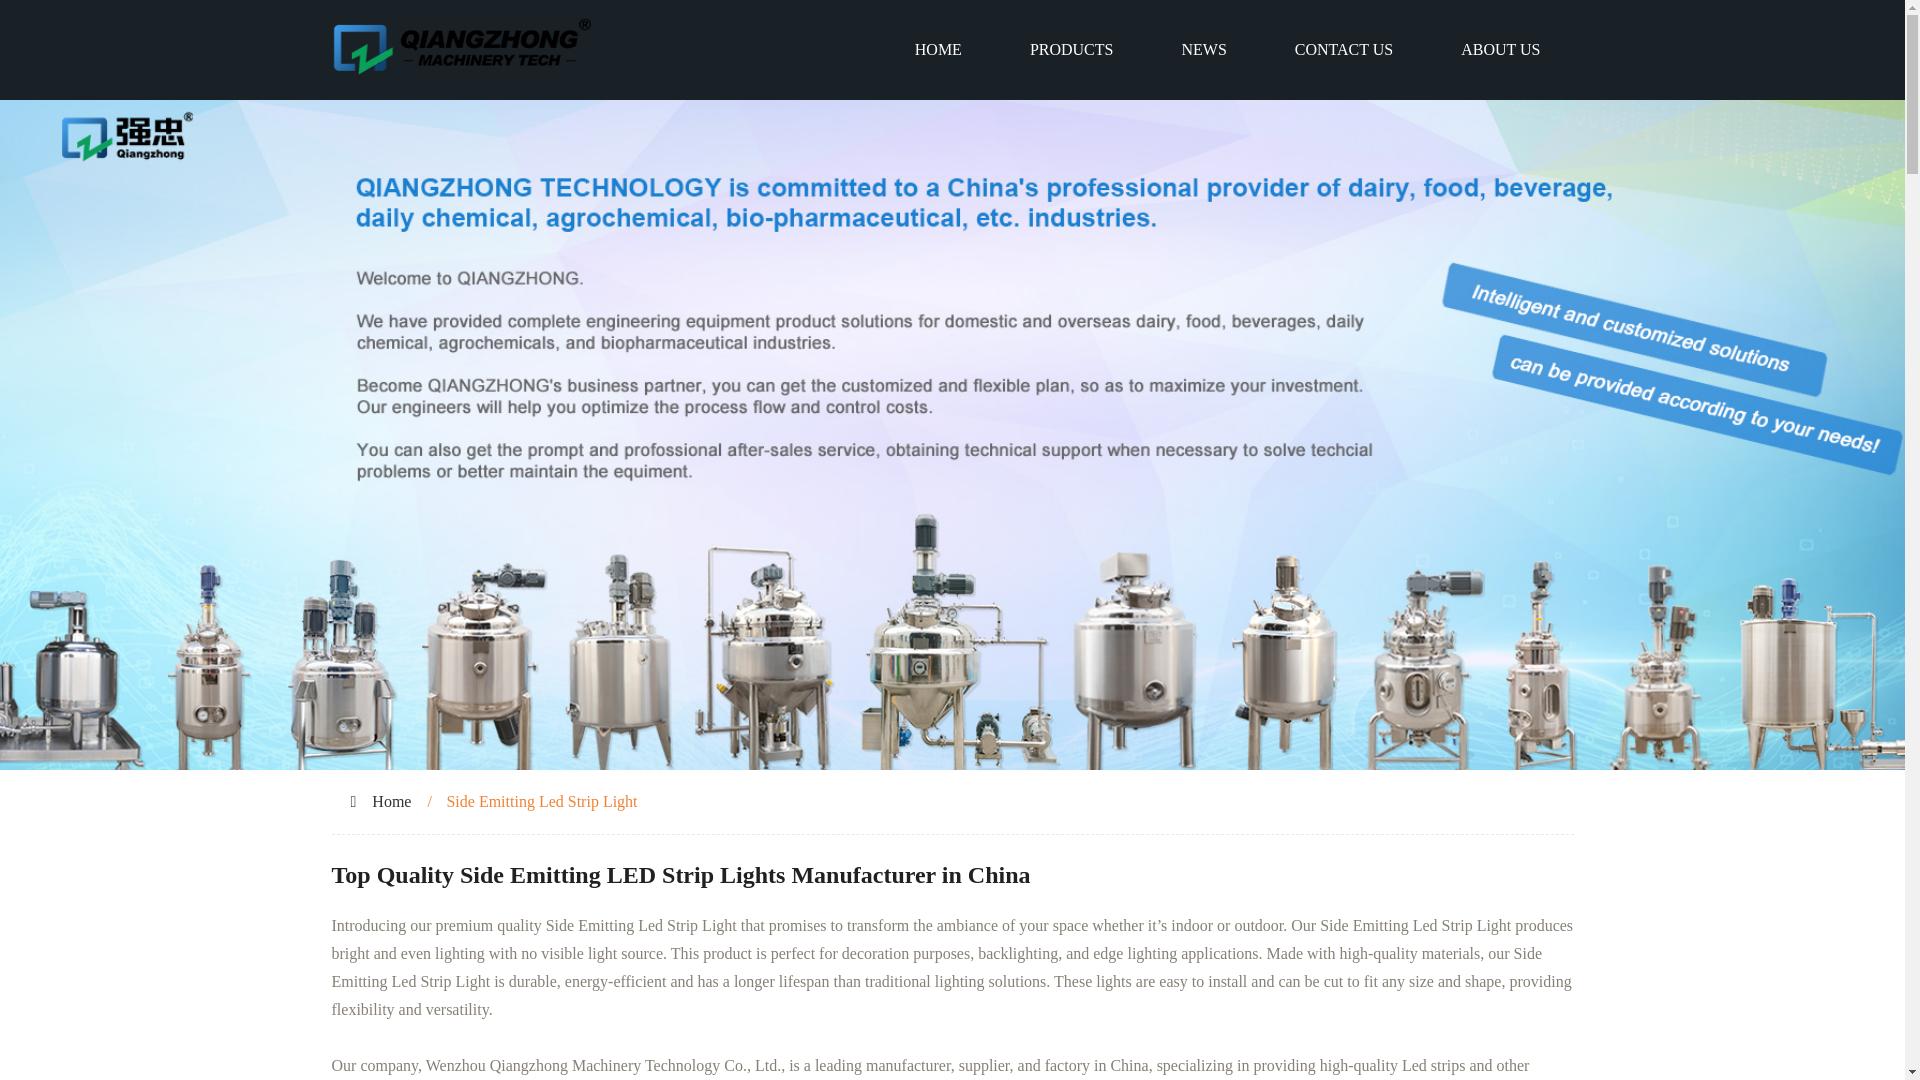 This screenshot has height=1080, width=1920. Describe the element at coordinates (1072, 50) in the screenshot. I see `PRODUCTS` at that location.